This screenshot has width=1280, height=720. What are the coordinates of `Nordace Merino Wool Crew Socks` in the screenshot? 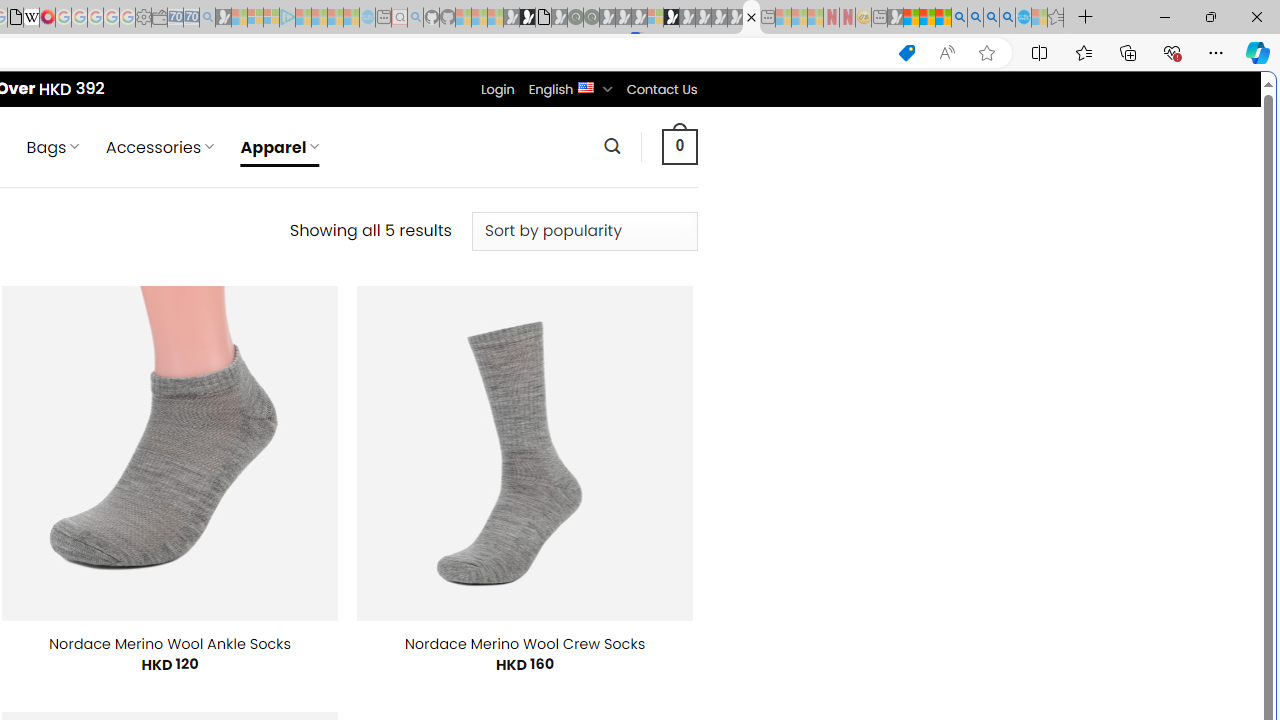 It's located at (525, 644).